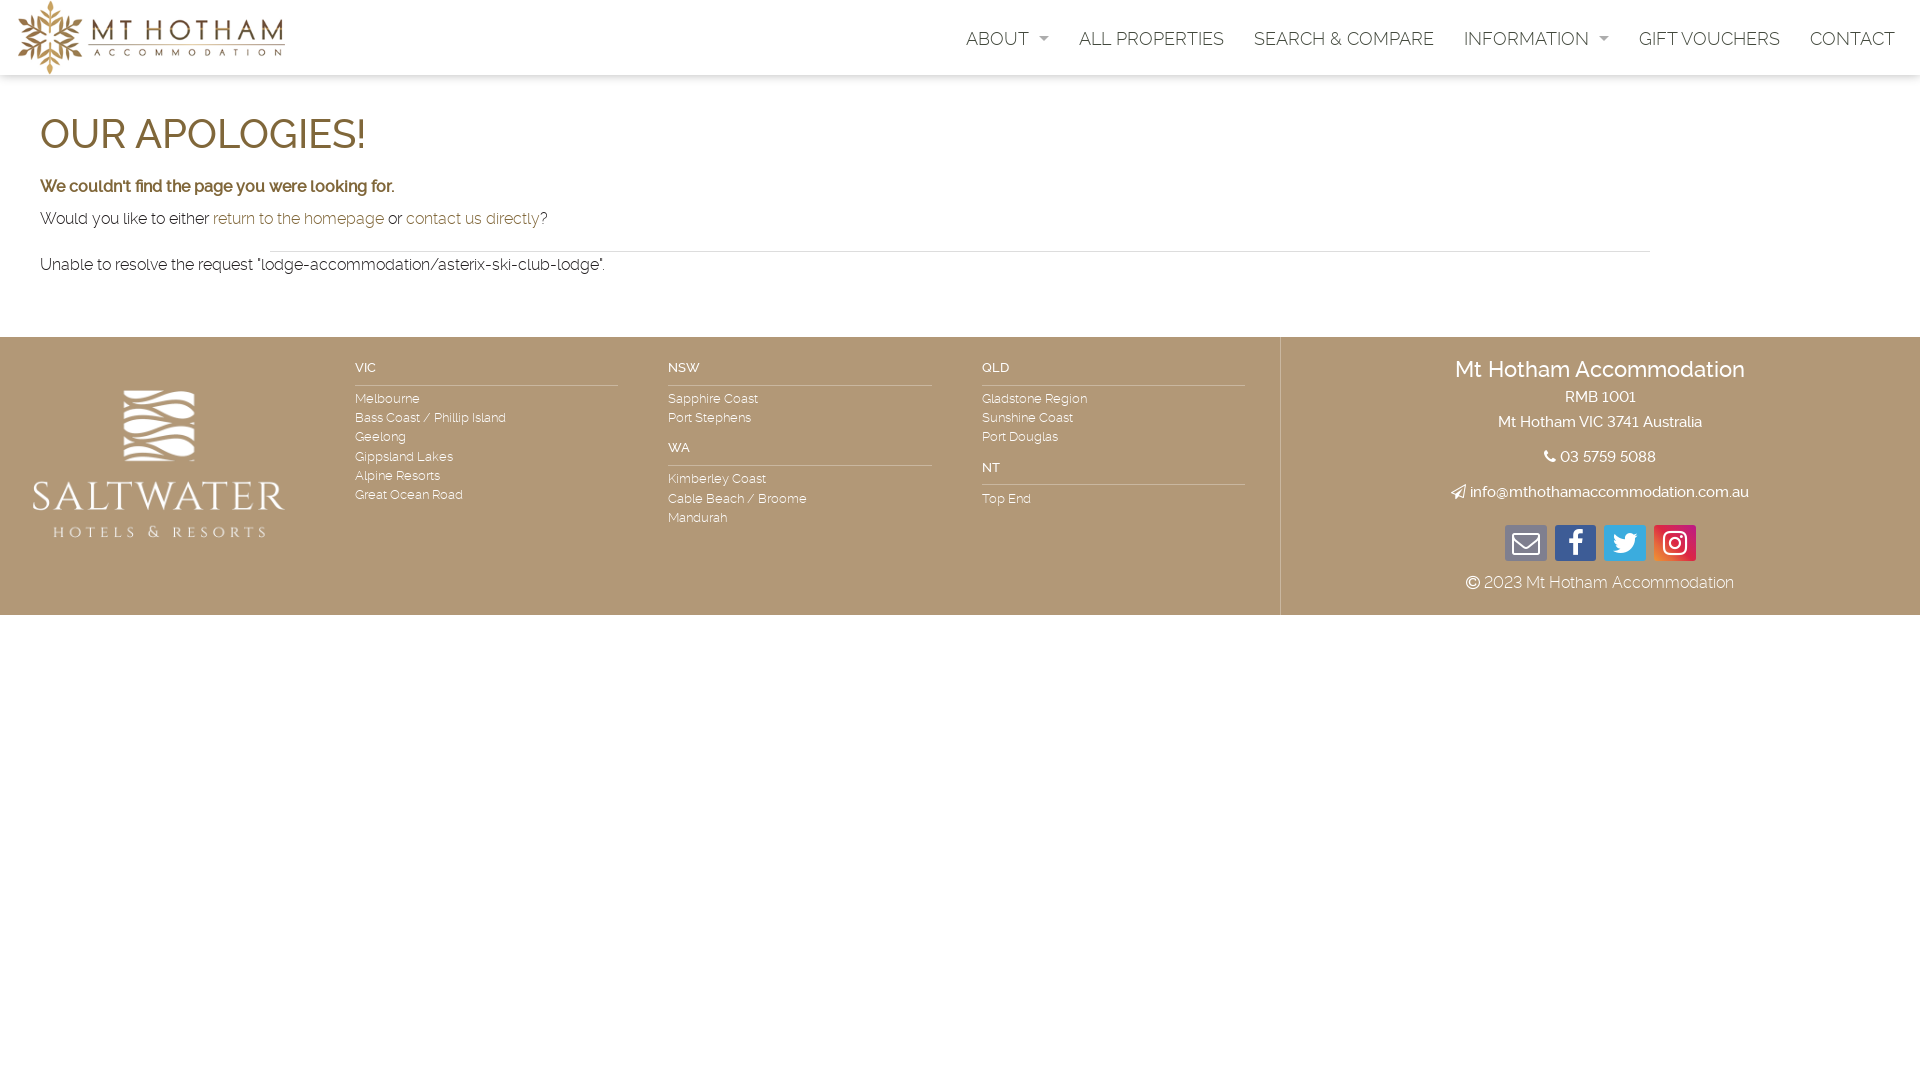  I want to click on Bass Coast / Phillip Island, so click(436, 418).